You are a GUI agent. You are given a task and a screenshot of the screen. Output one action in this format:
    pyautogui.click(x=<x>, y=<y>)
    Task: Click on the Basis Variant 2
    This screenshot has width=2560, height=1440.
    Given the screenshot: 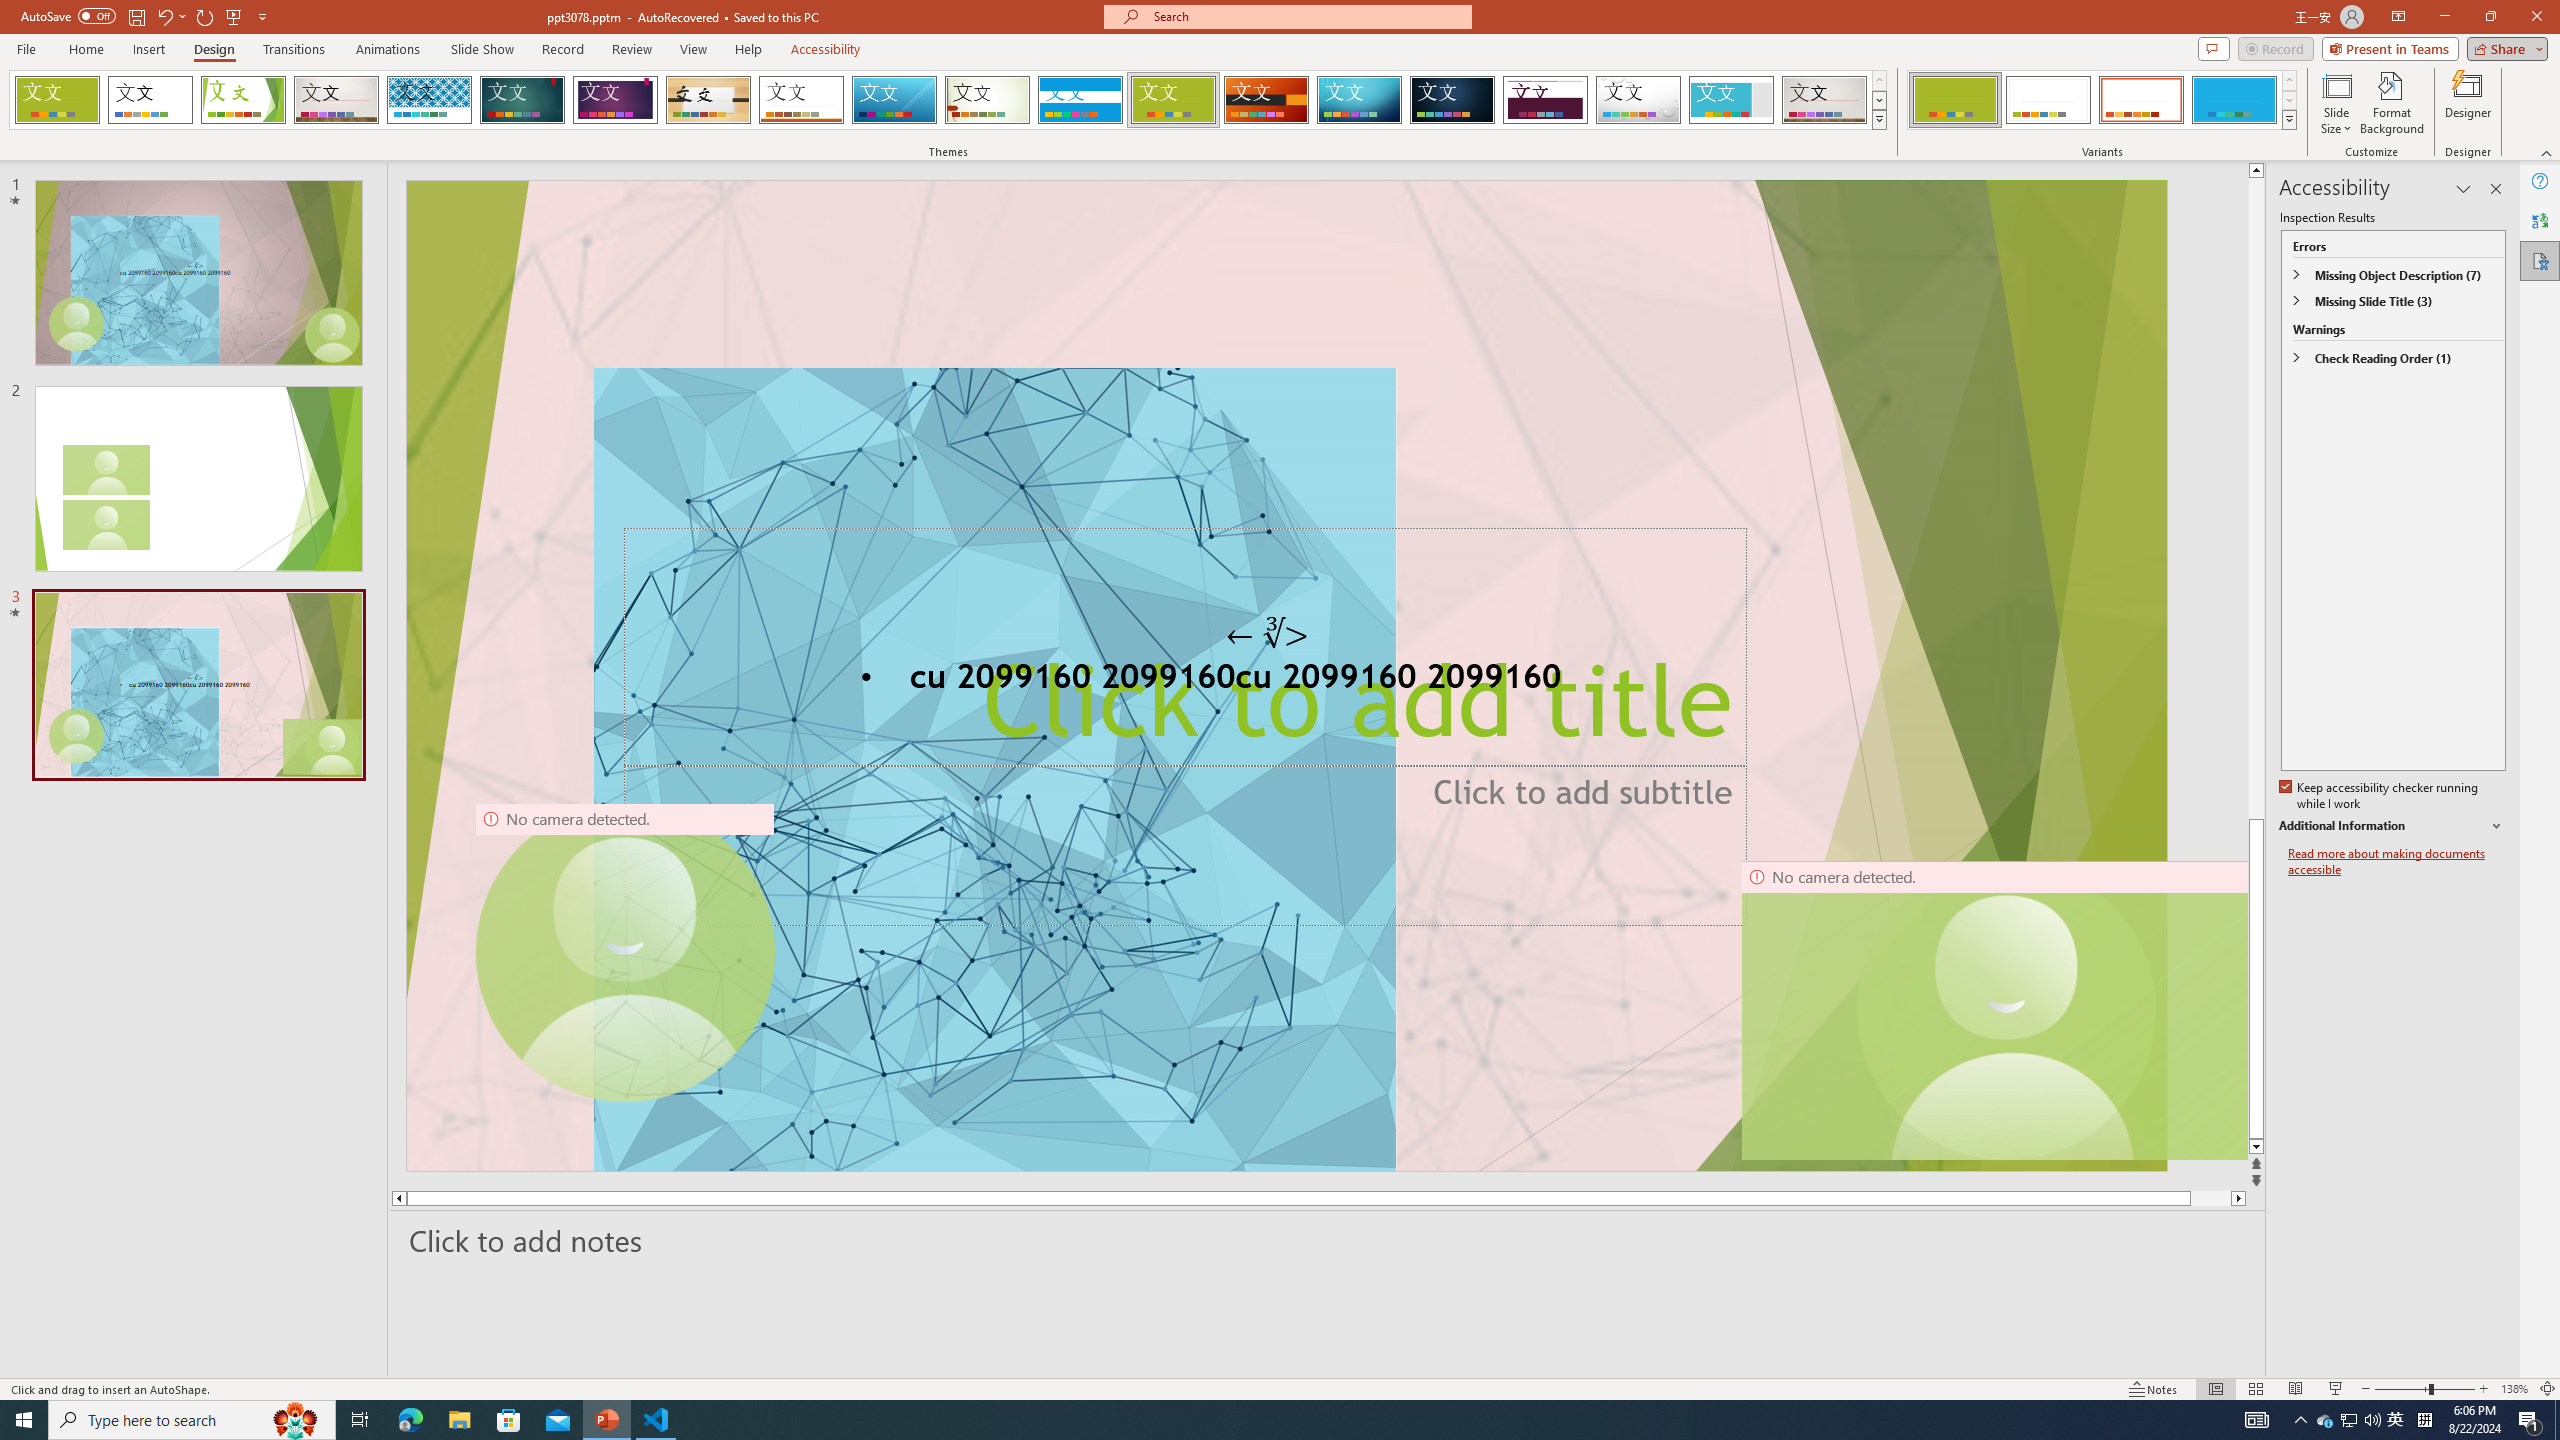 What is the action you would take?
    pyautogui.click(x=2048, y=100)
    